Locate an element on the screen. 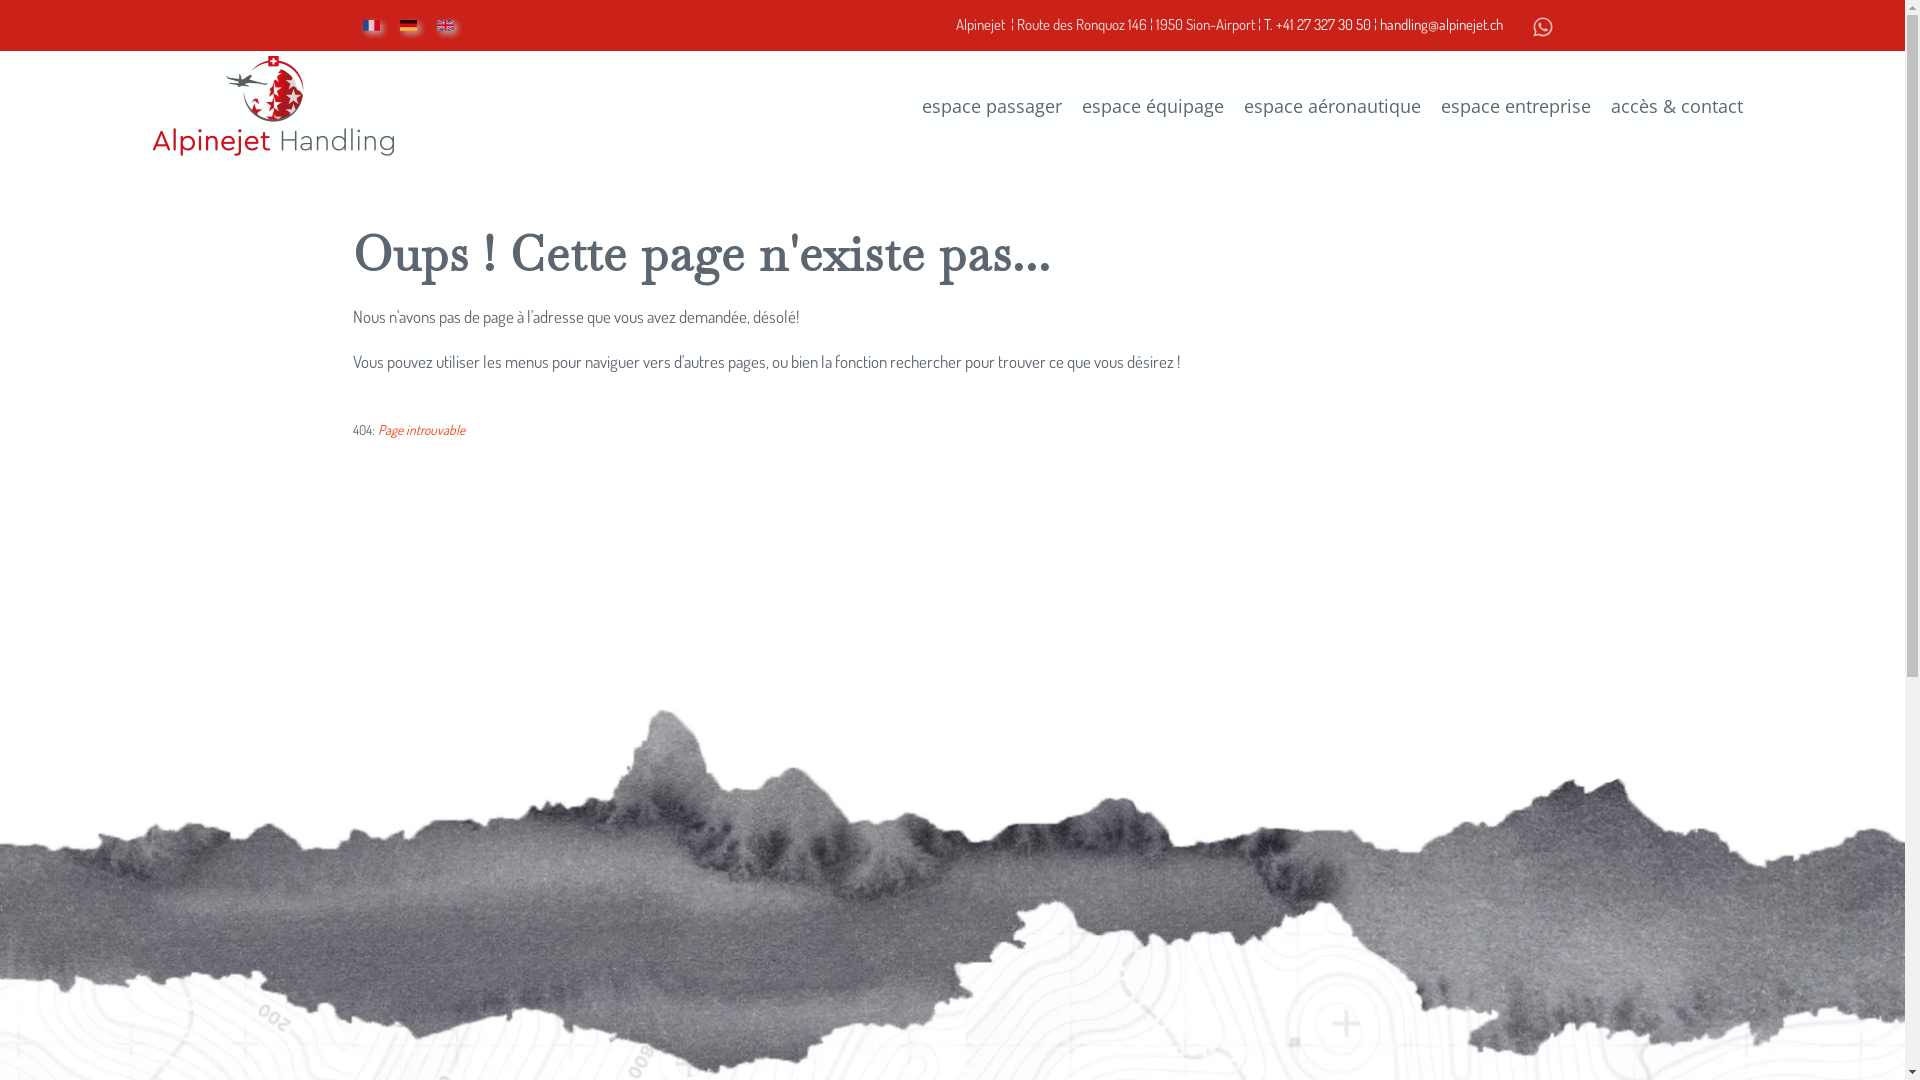 The image size is (1920, 1080). espace entreprise is located at coordinates (1515, 106).